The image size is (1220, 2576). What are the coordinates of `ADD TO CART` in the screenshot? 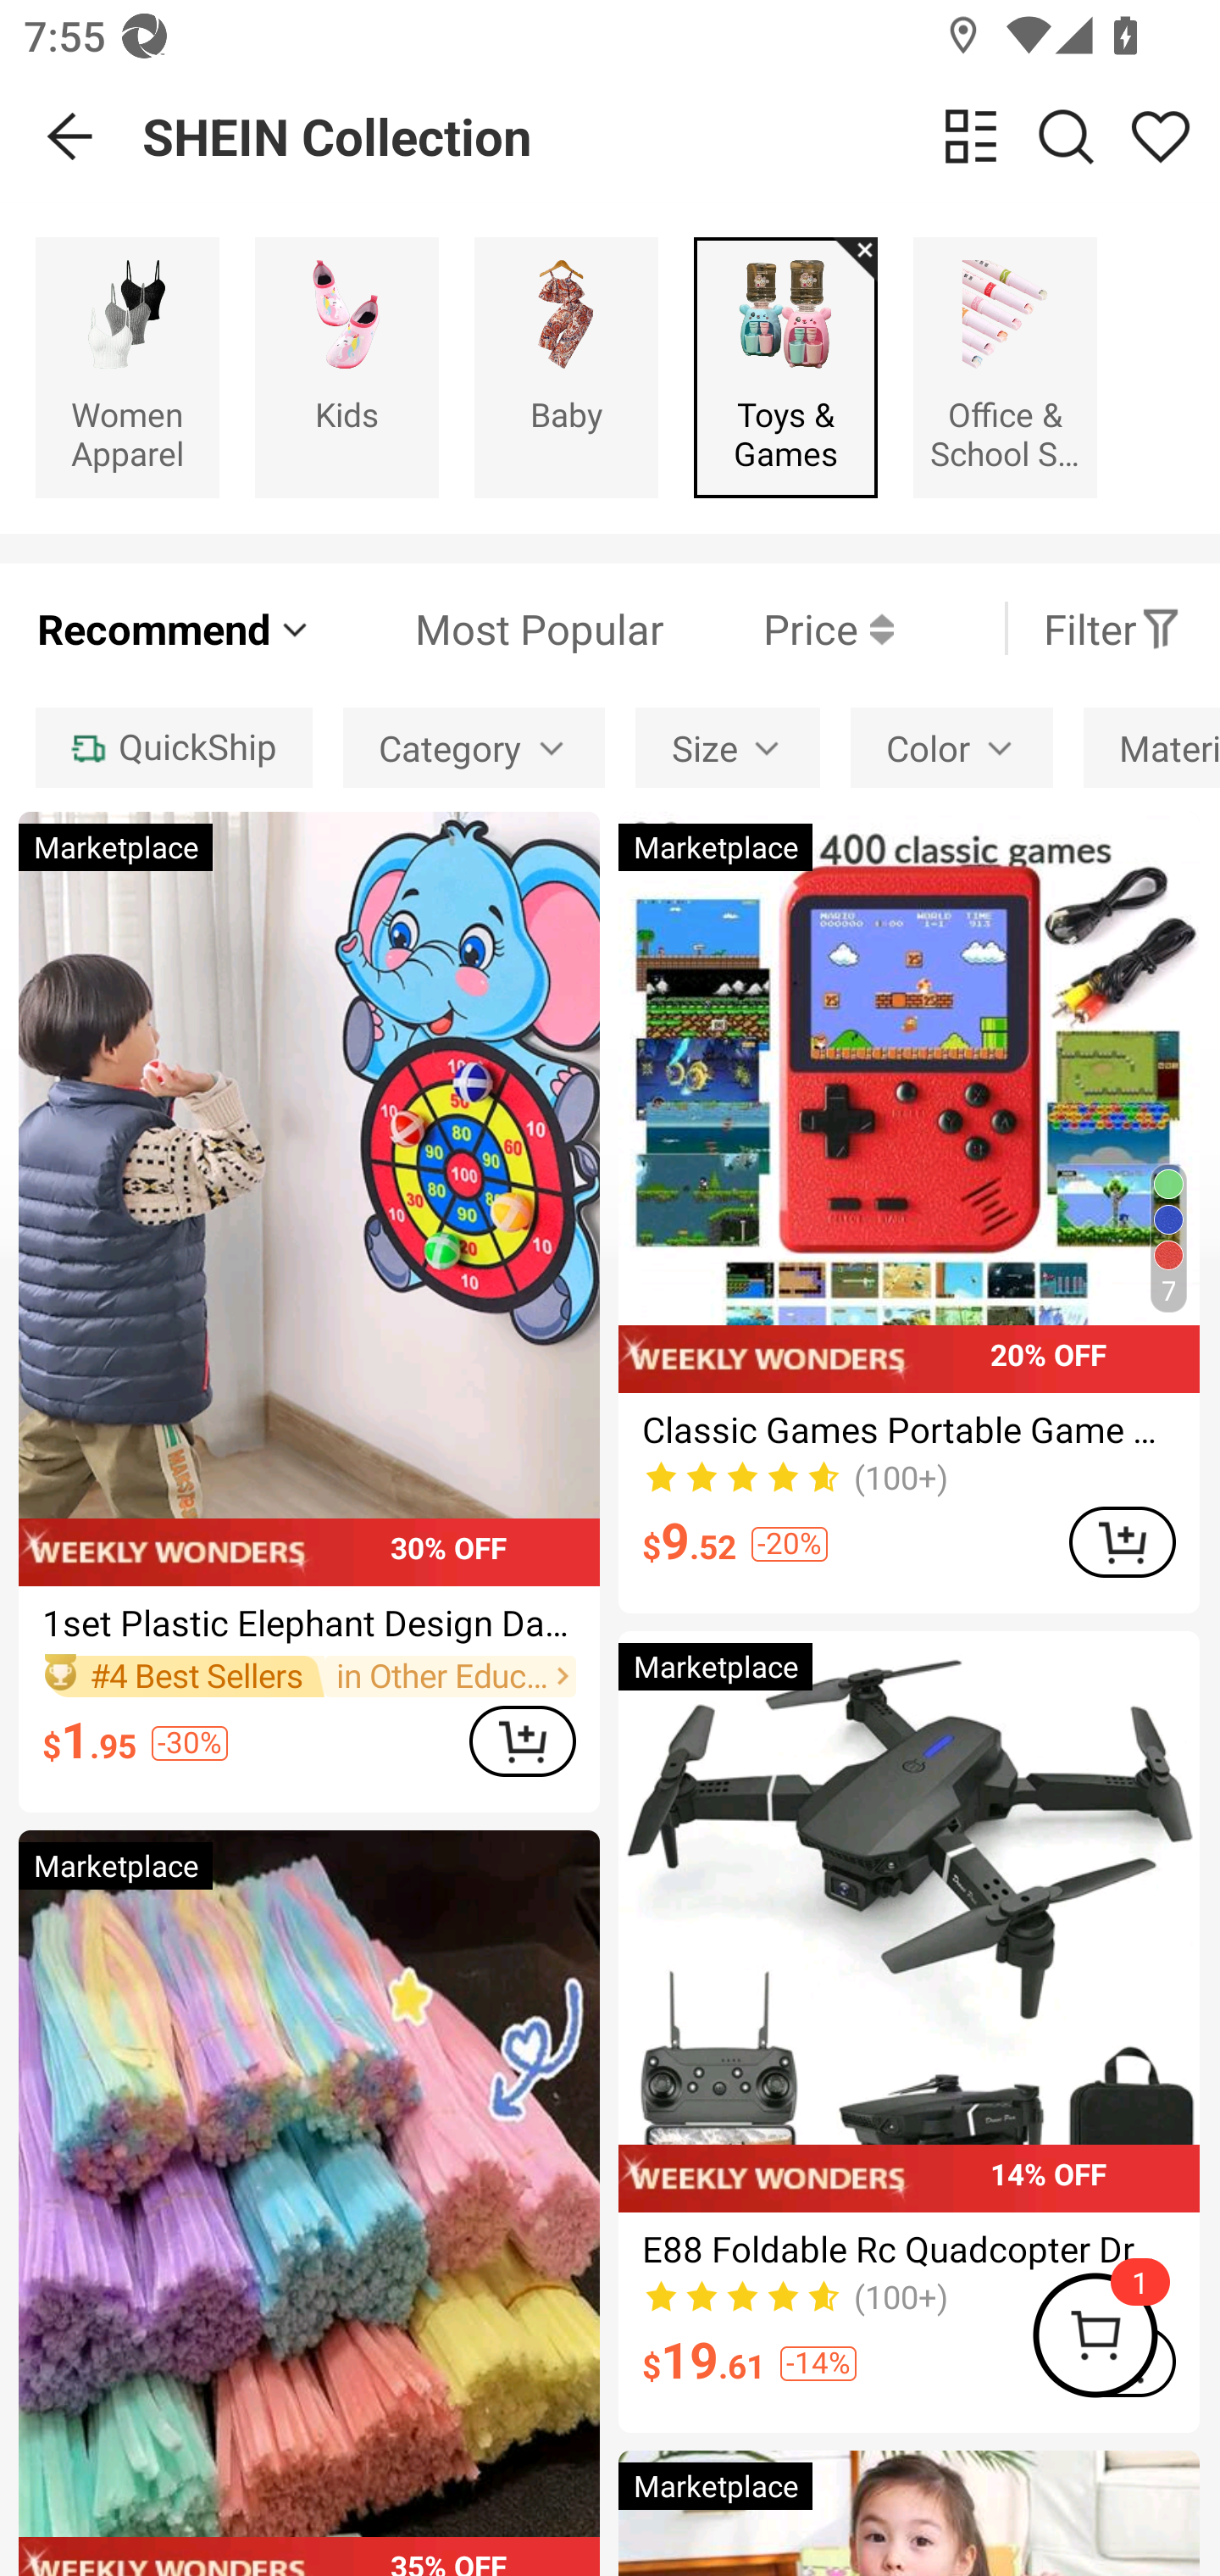 It's located at (1122, 1541).